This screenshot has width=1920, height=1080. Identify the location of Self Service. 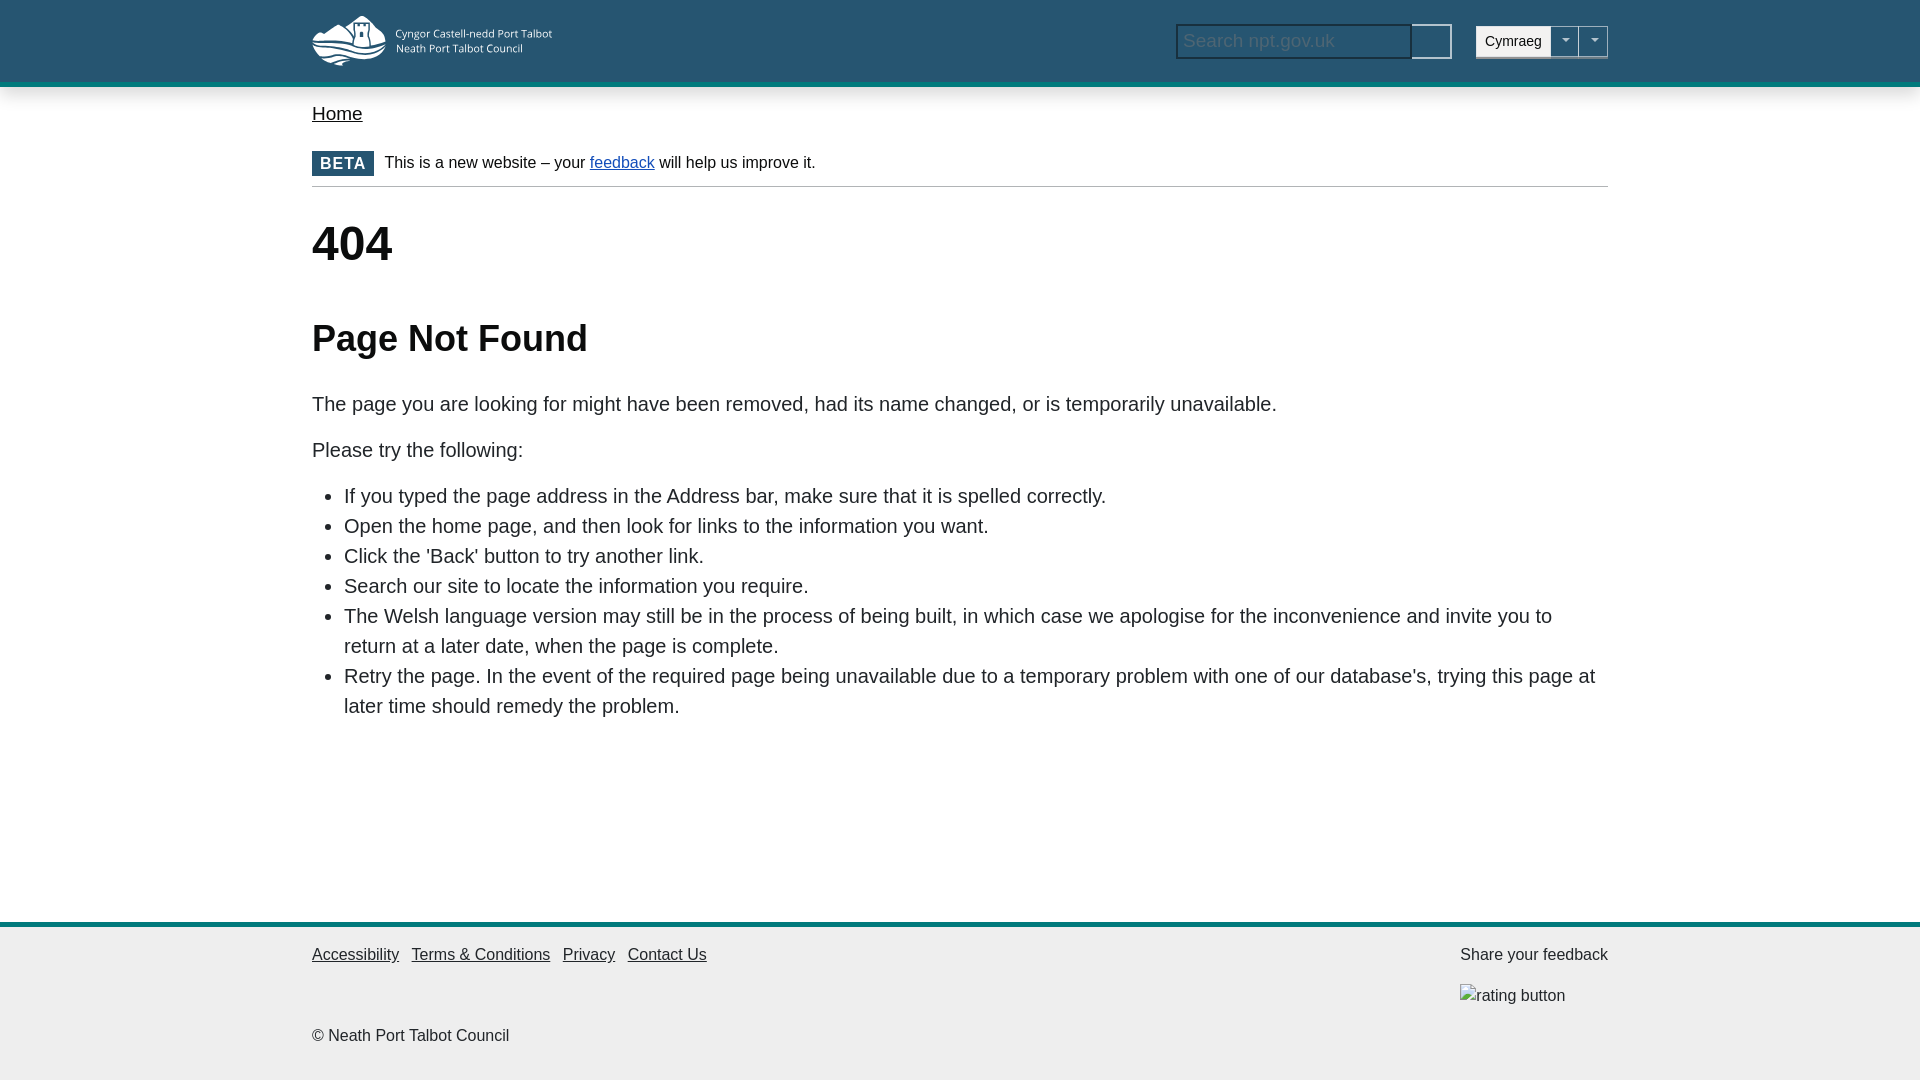
(1564, 41).